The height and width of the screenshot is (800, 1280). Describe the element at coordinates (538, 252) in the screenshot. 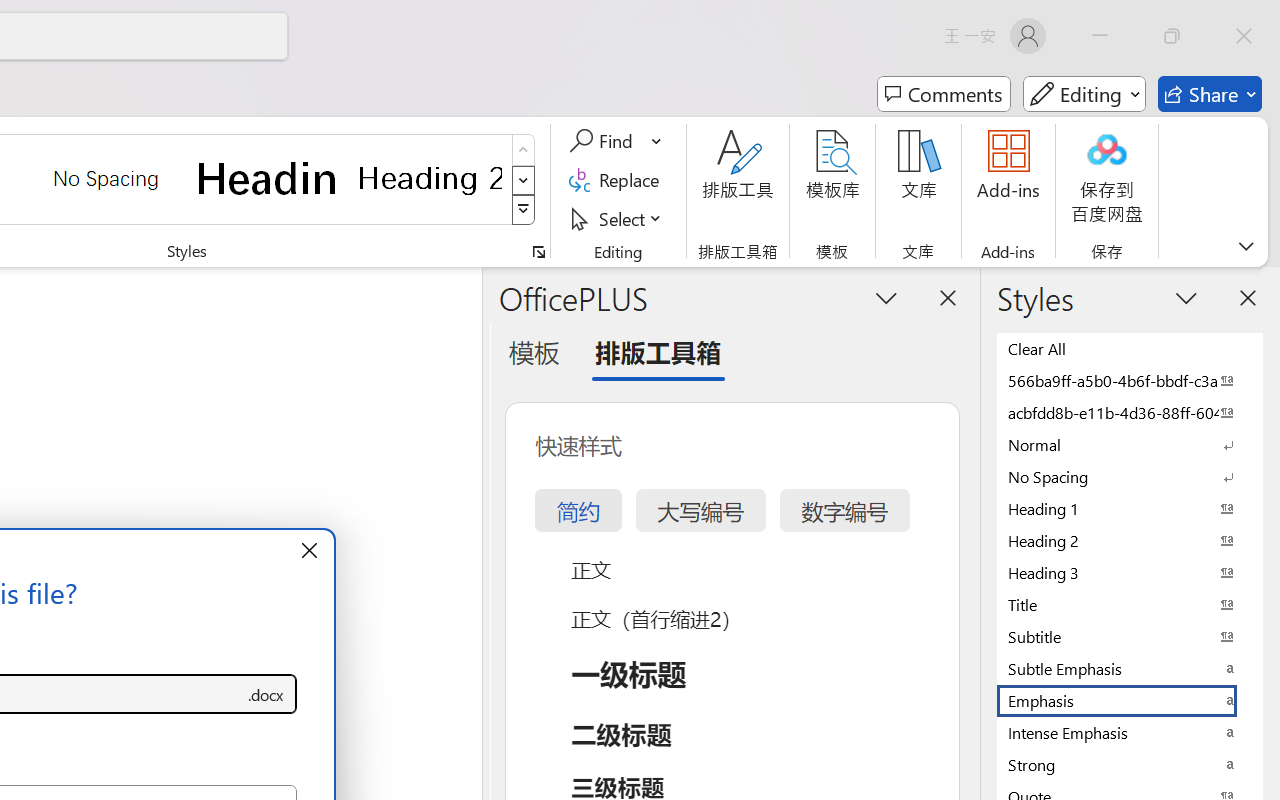

I see `Styles...` at that location.